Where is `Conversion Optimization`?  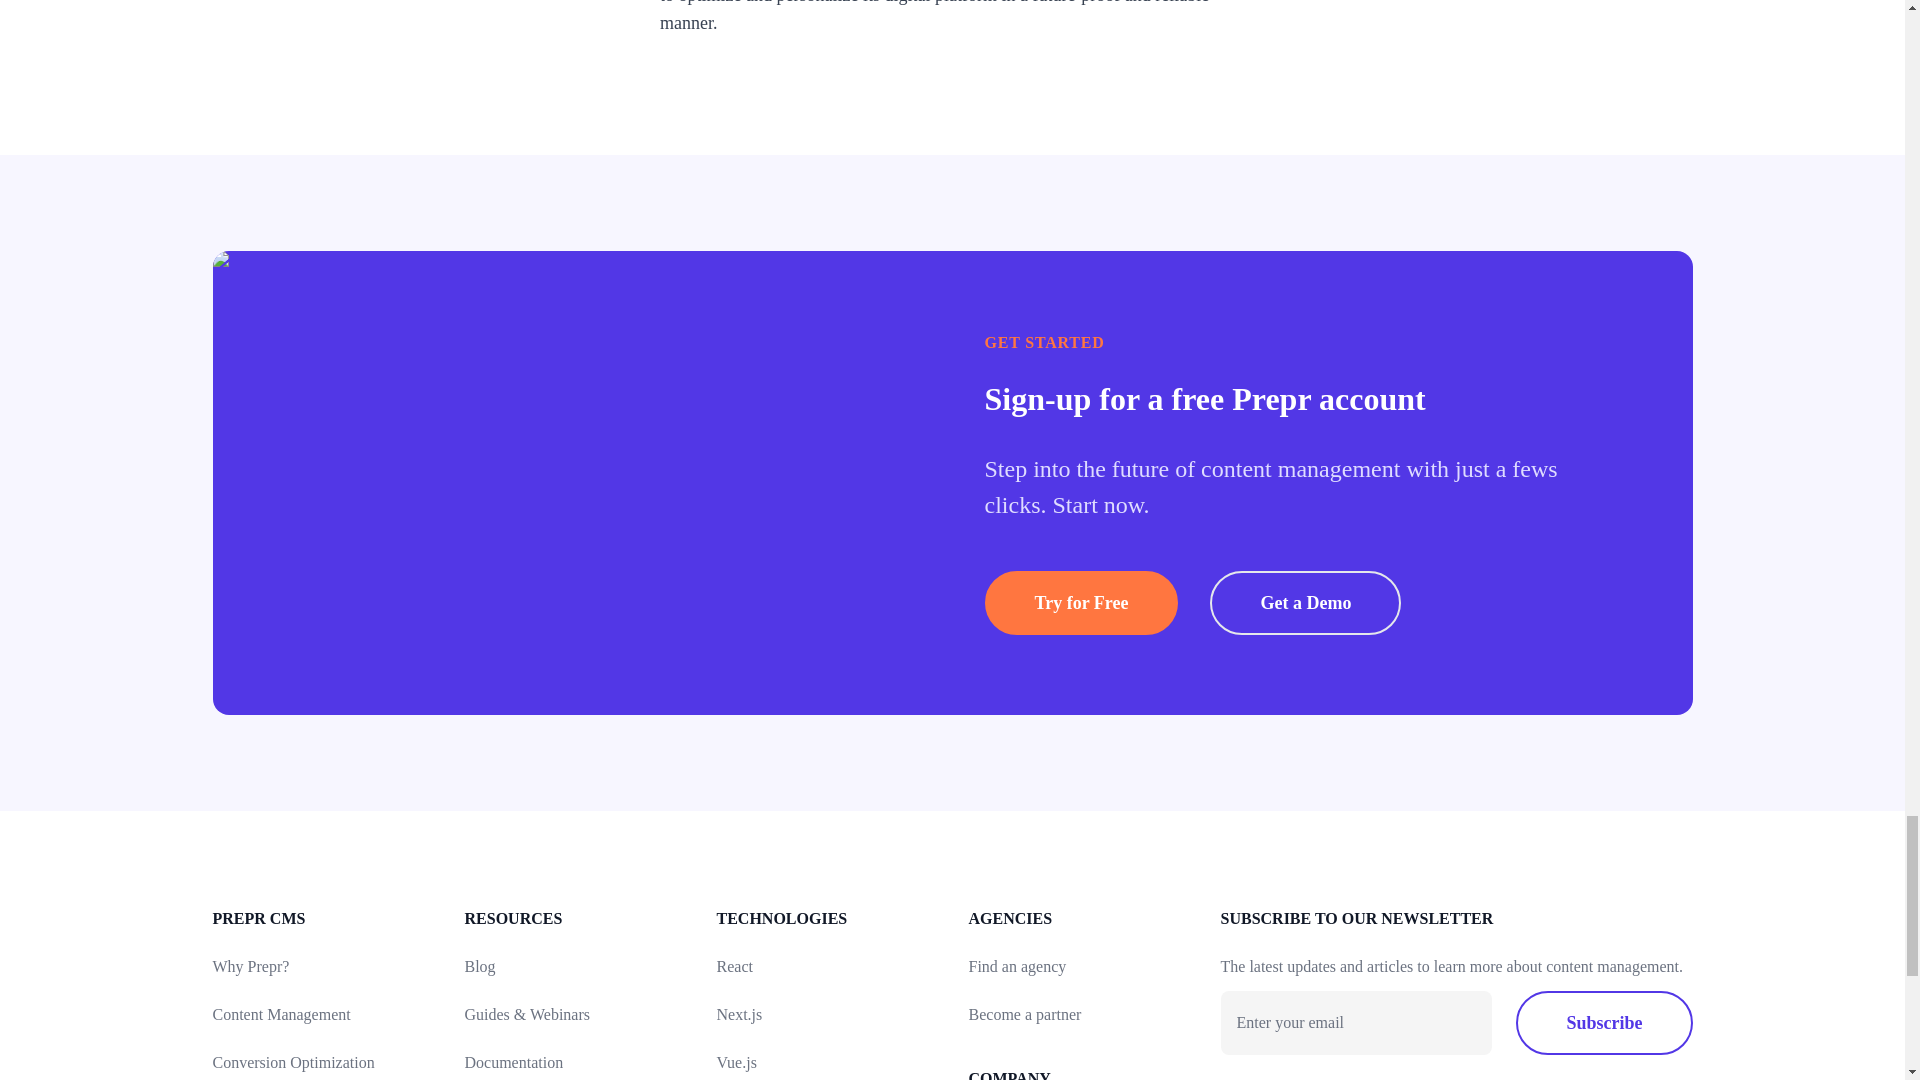
Conversion Optimization is located at coordinates (292, 1062).